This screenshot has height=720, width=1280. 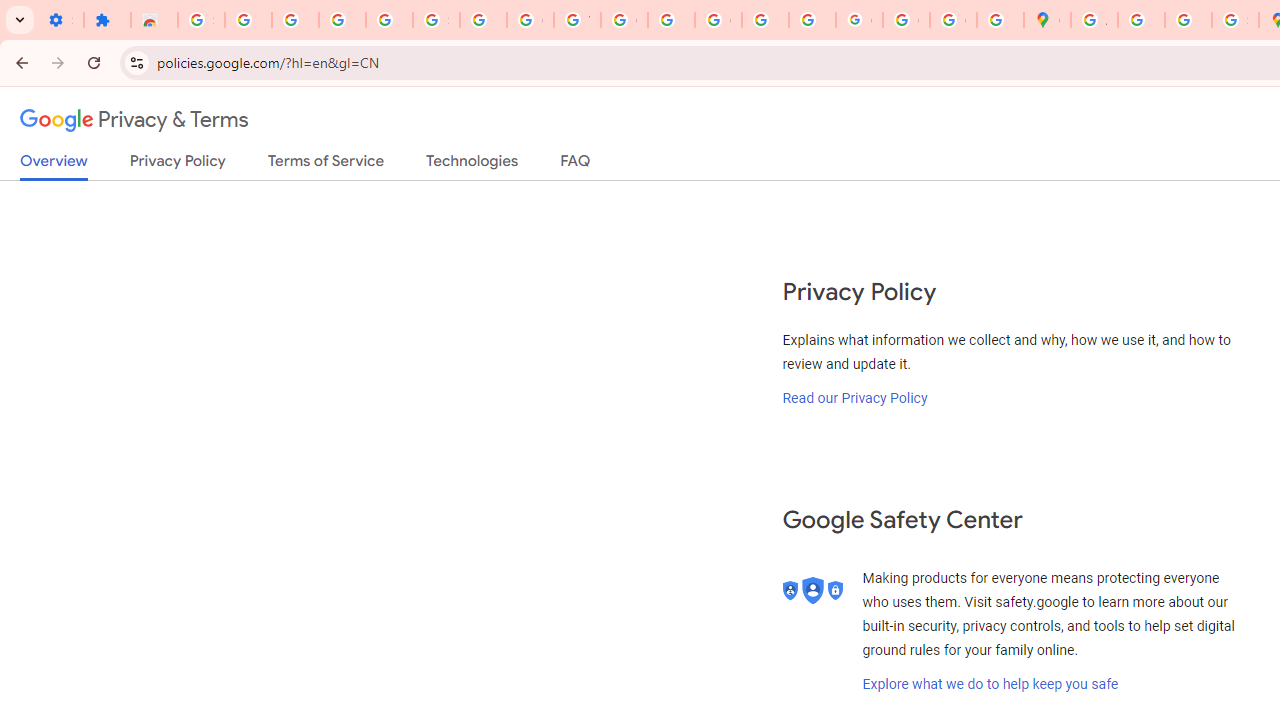 I want to click on Explore what we do to help keep you safe, so click(x=990, y=684).